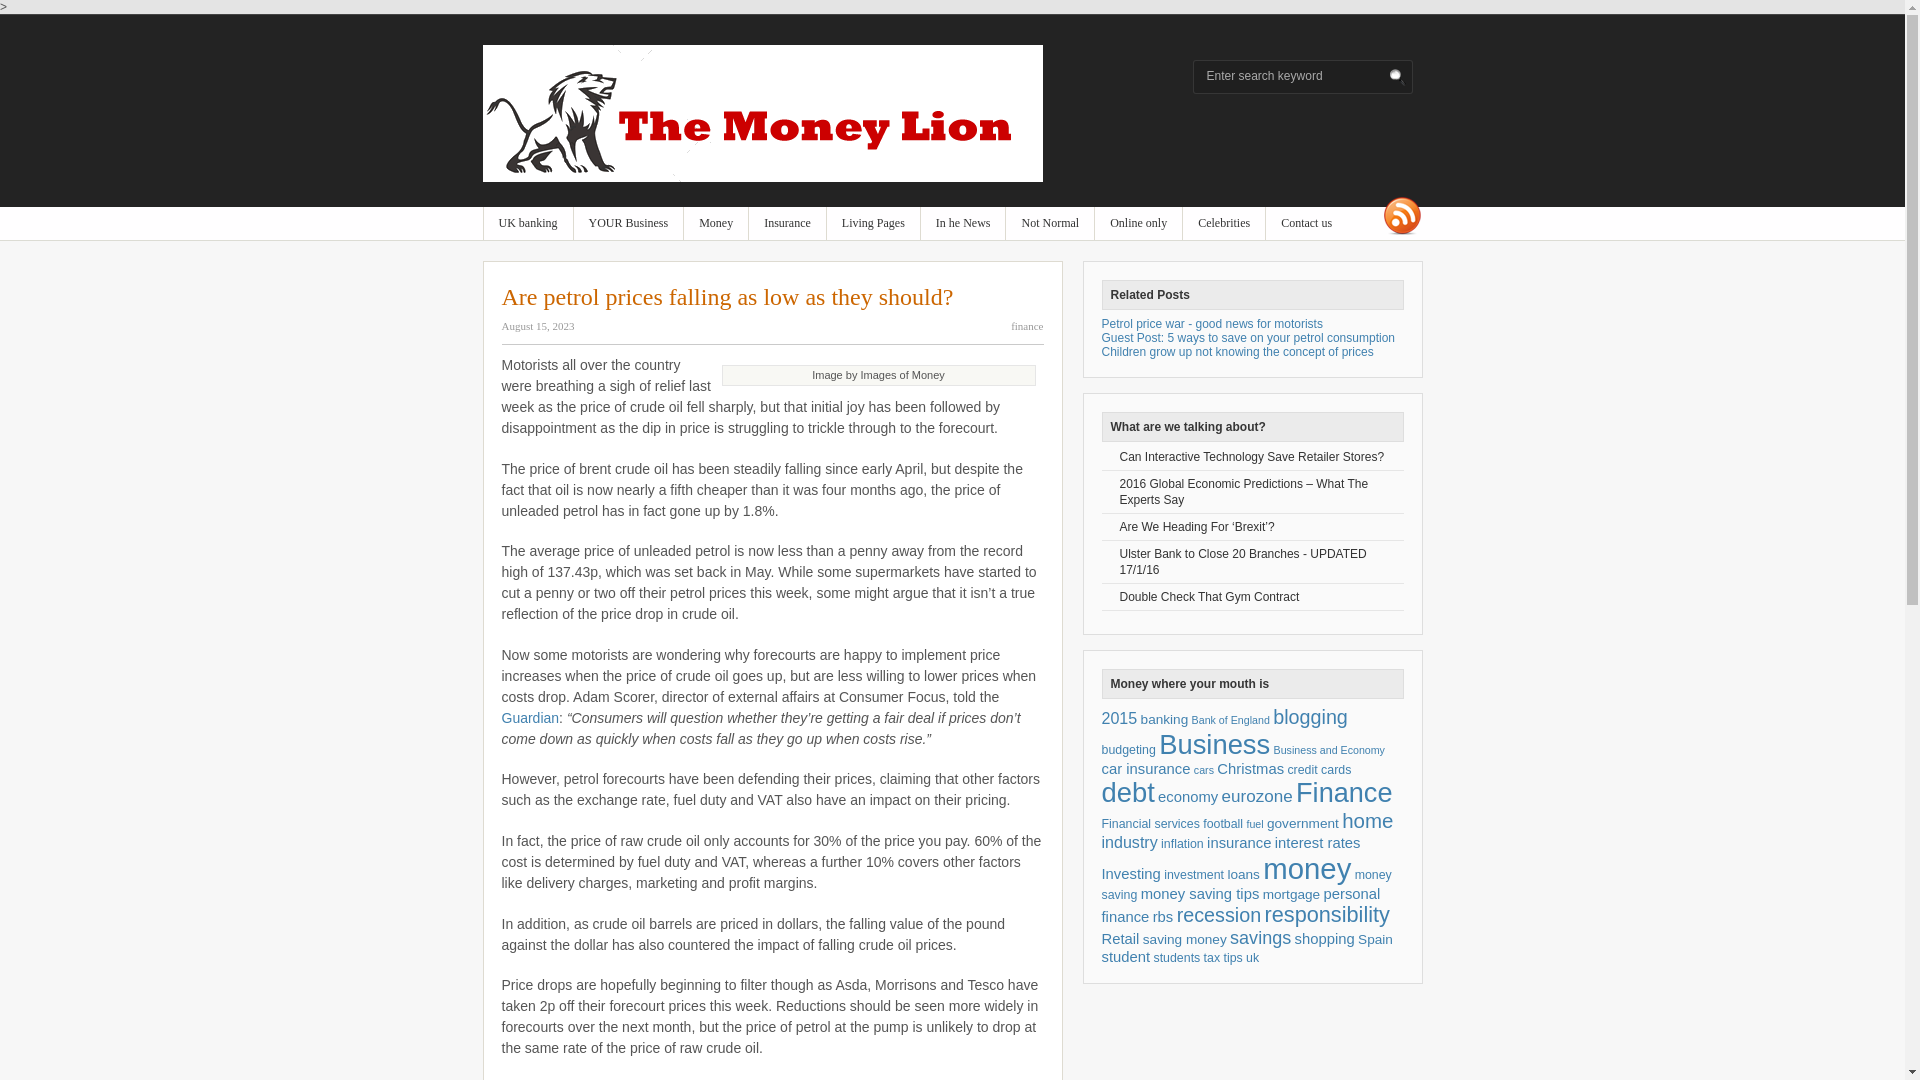  What do you see at coordinates (1138, 223) in the screenshot?
I see `Online only` at bounding box center [1138, 223].